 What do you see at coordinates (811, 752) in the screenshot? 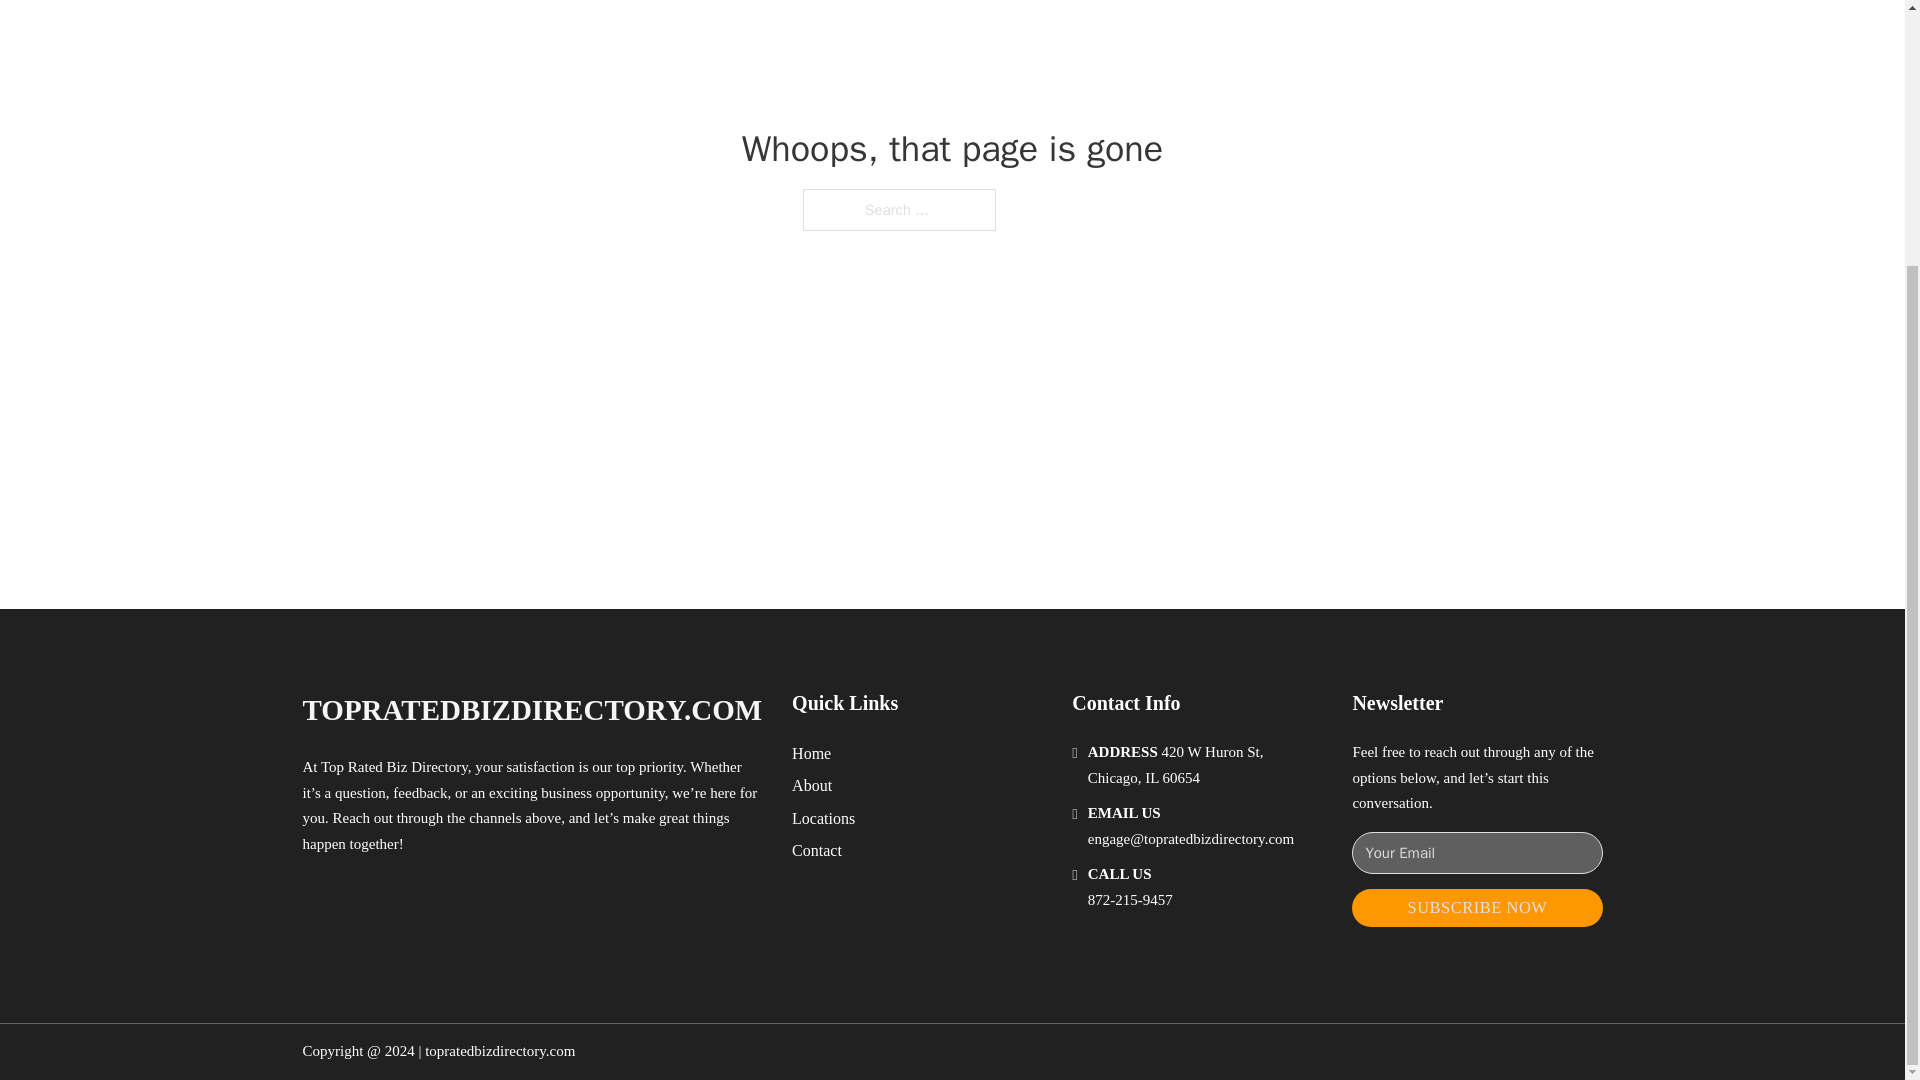
I see `Home` at bounding box center [811, 752].